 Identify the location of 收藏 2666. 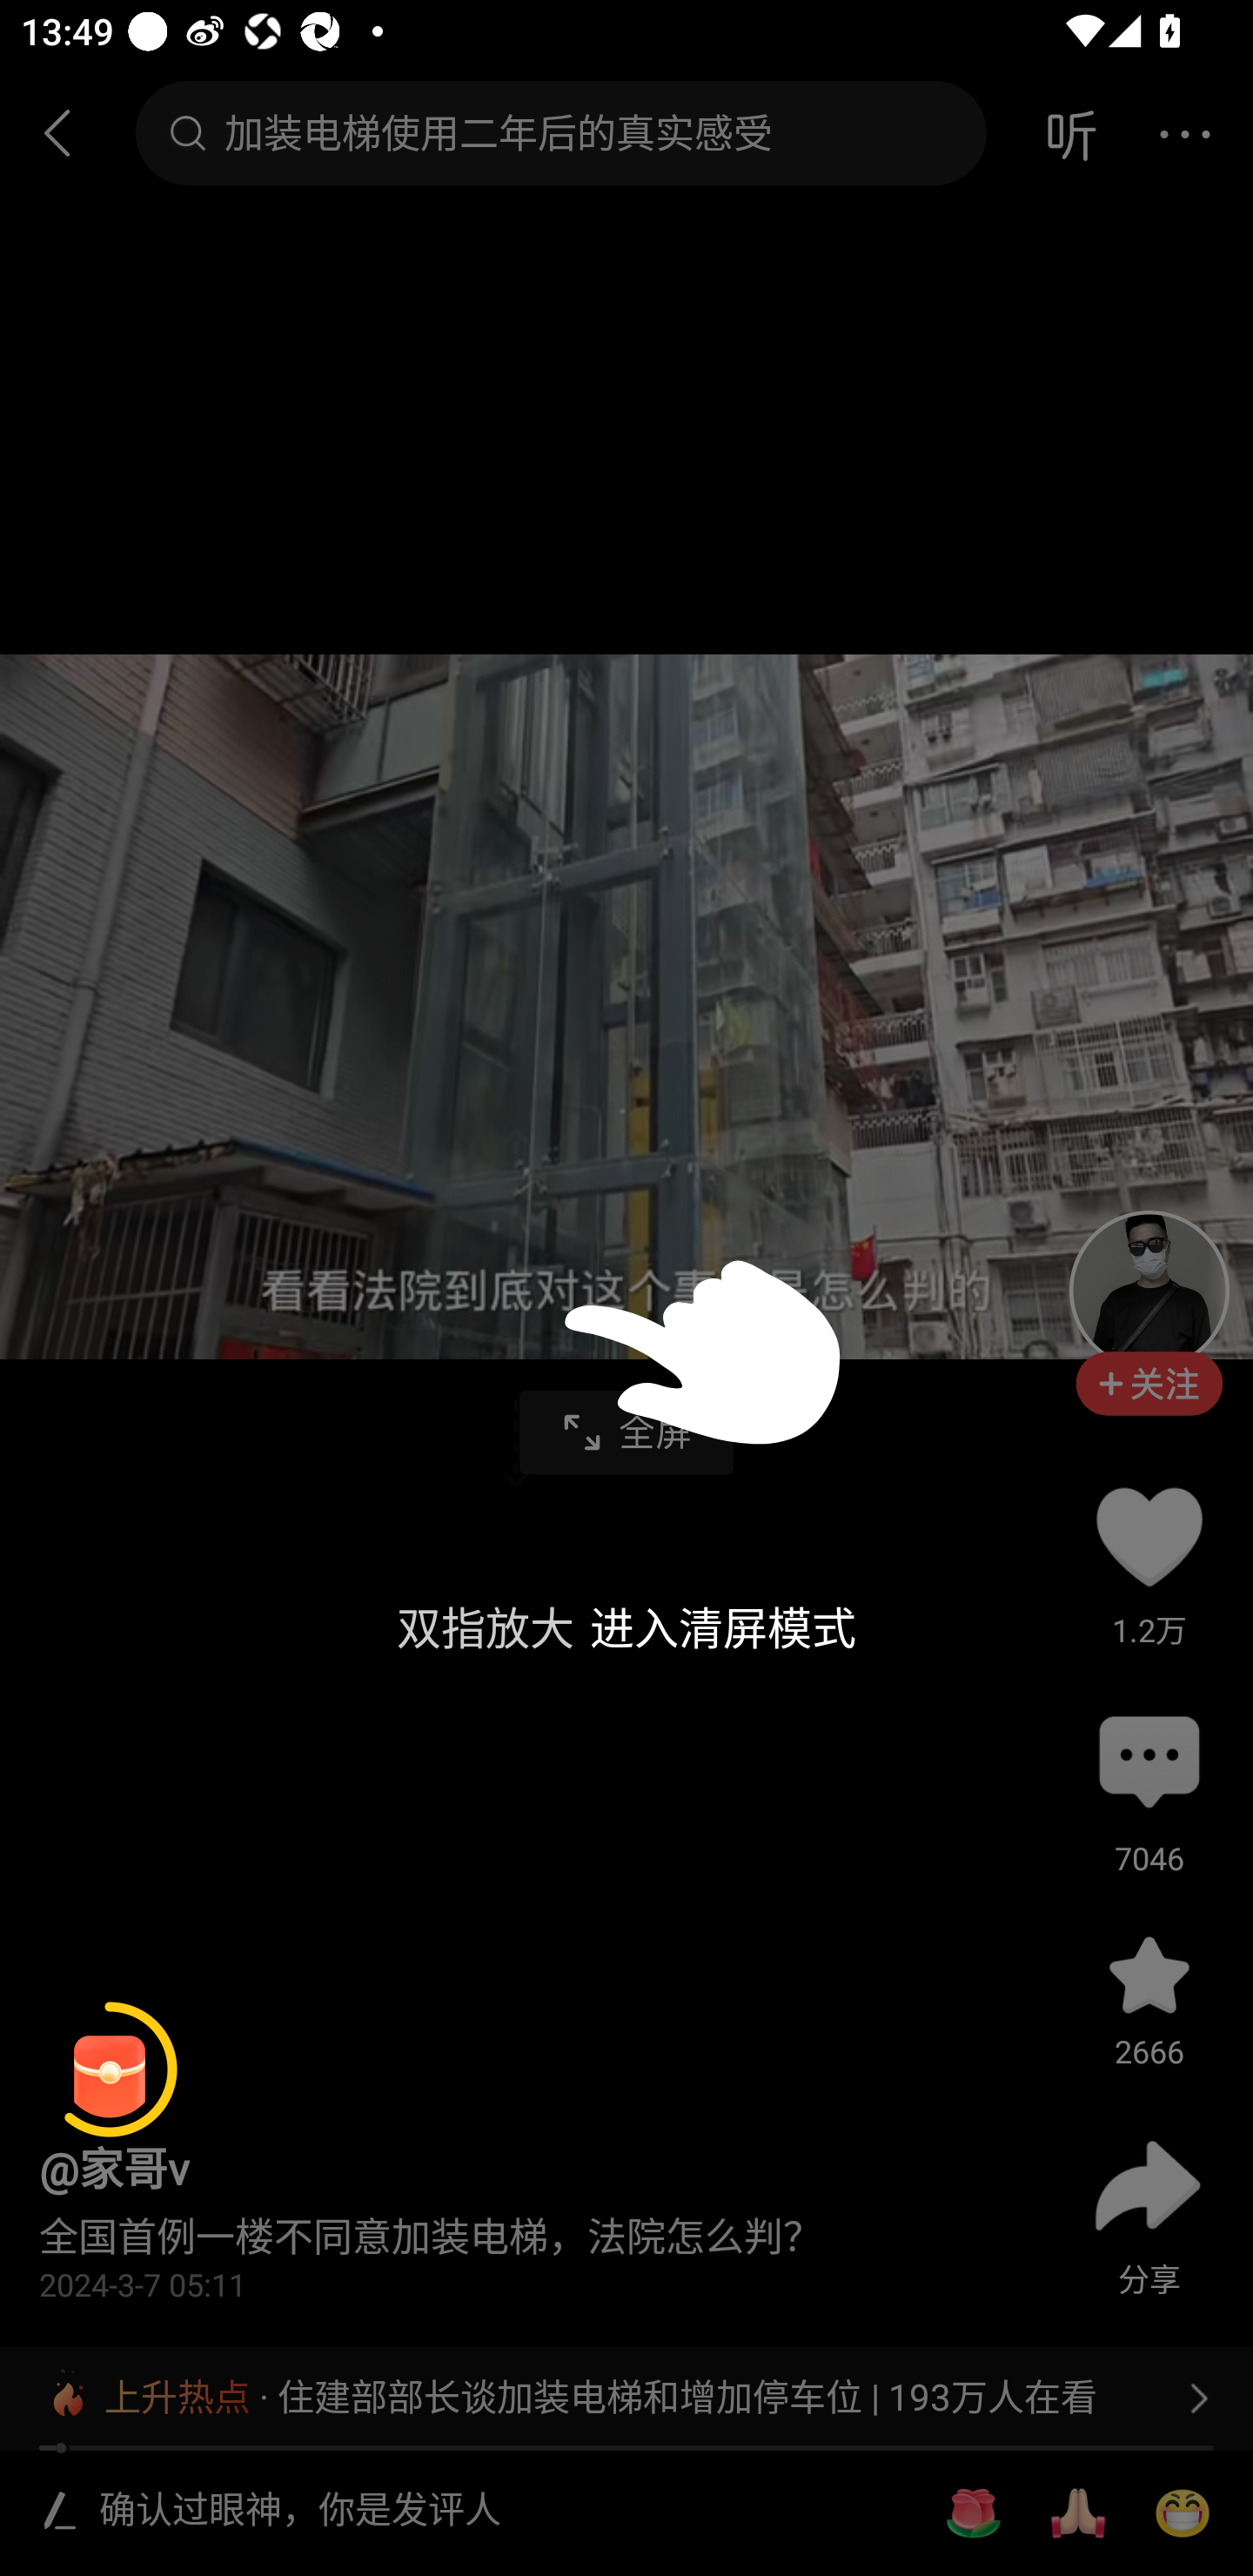
(1149, 1974).